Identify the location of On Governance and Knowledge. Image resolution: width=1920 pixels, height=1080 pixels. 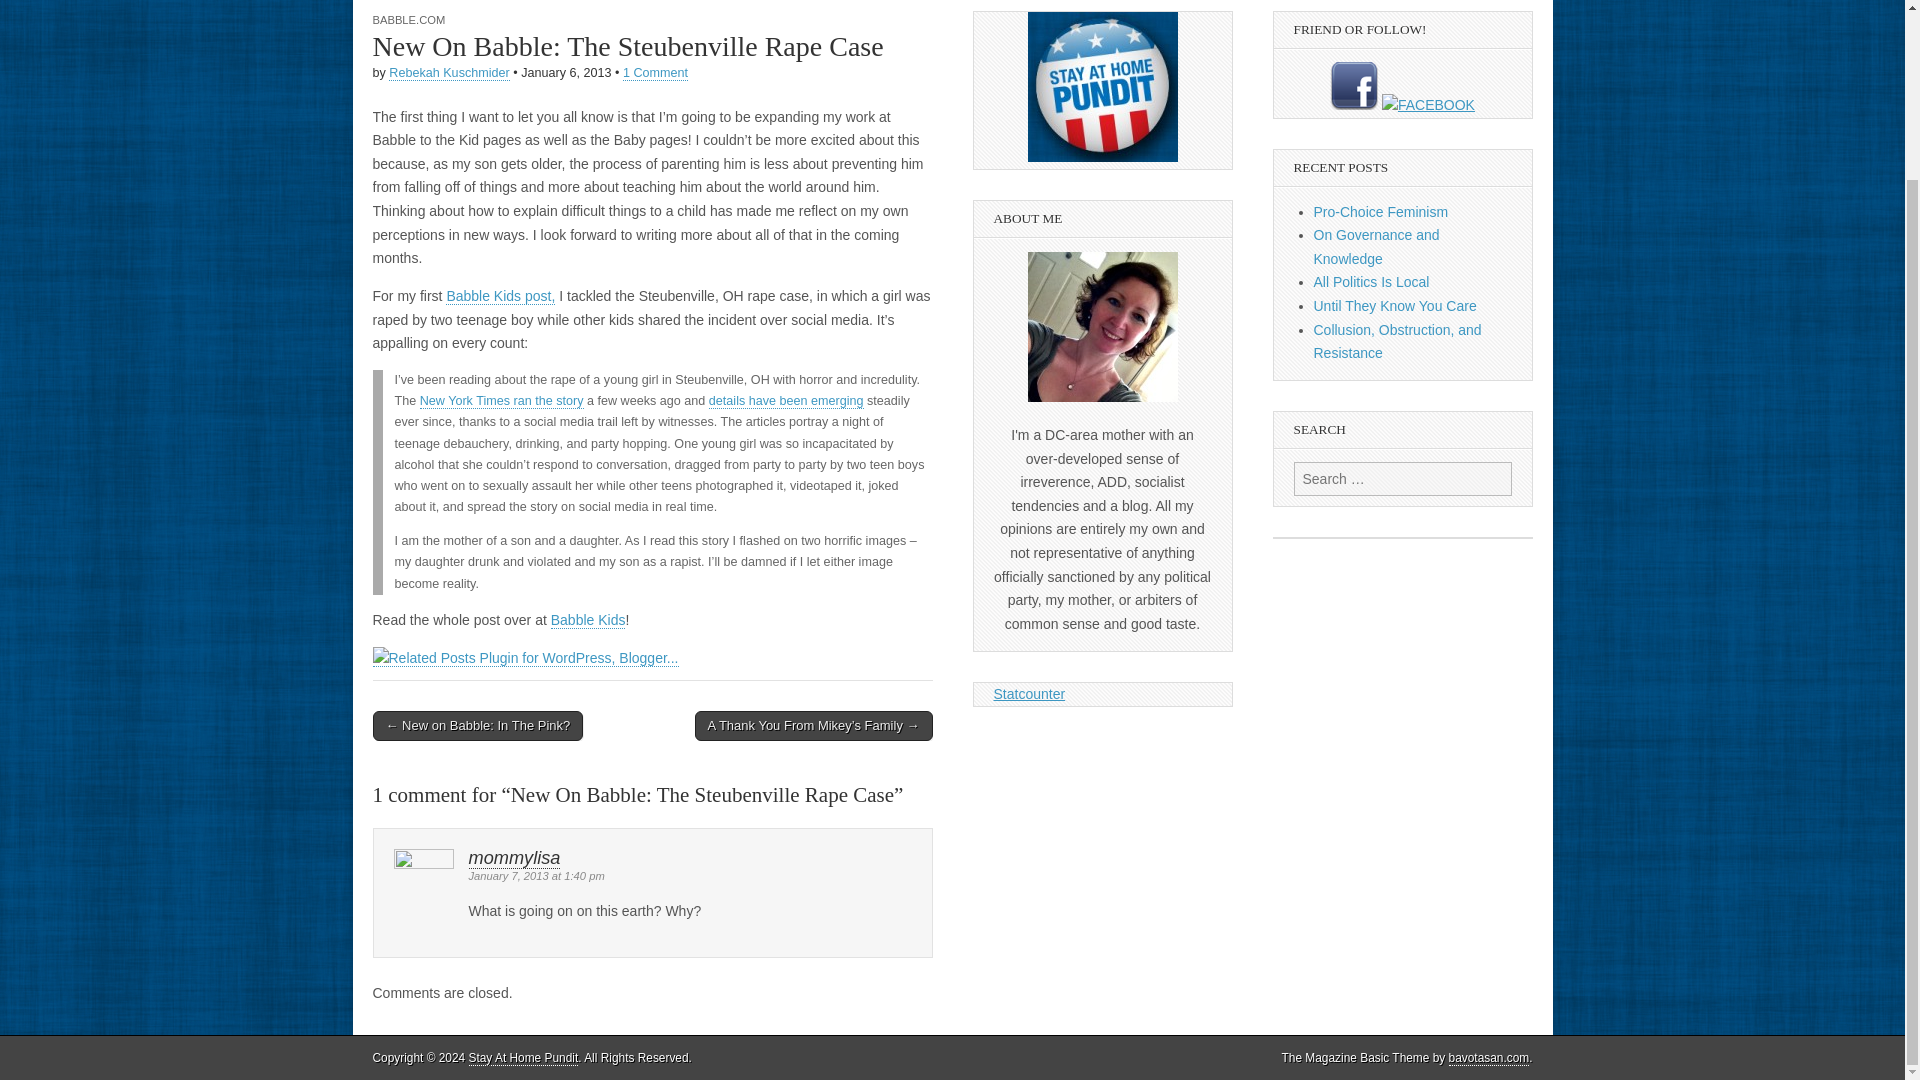
(1376, 246).